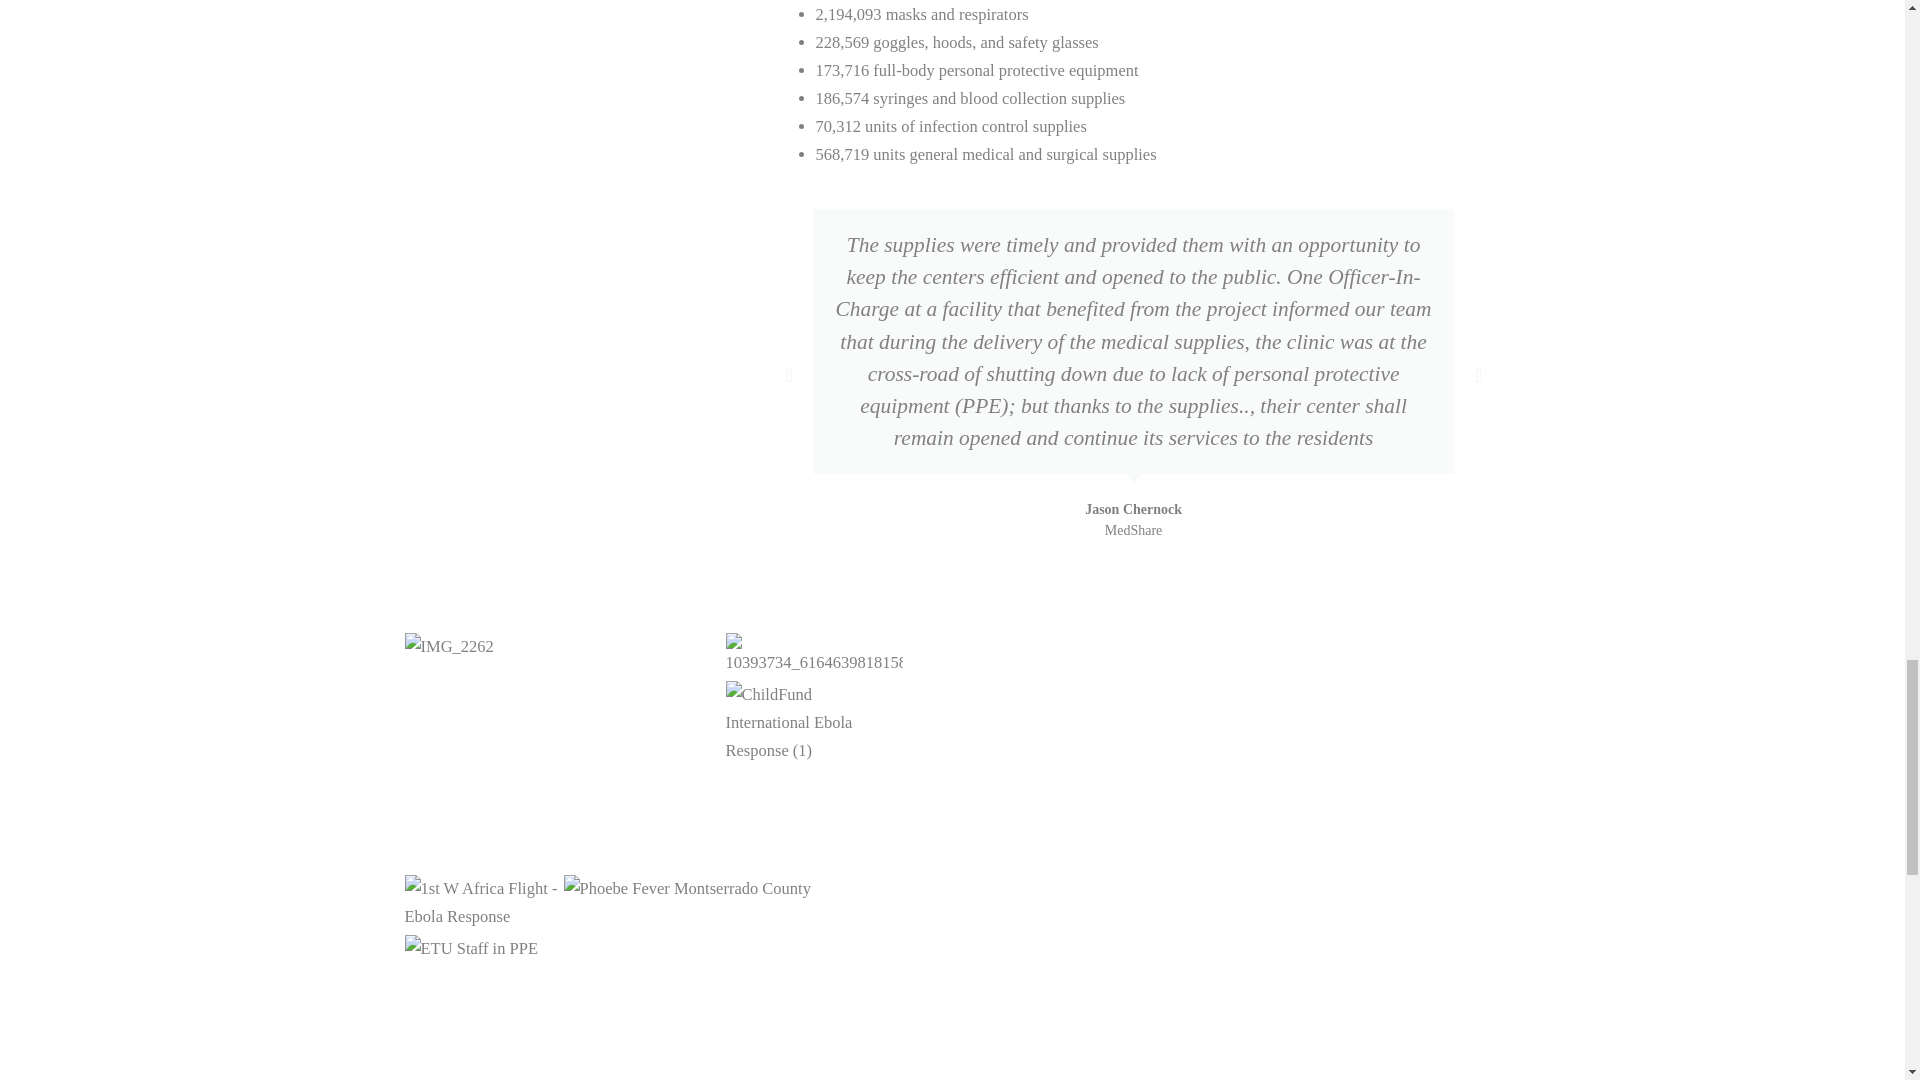 The image size is (1920, 1080). I want to click on Phoebe Fever Montserrado County, so click(687, 888).